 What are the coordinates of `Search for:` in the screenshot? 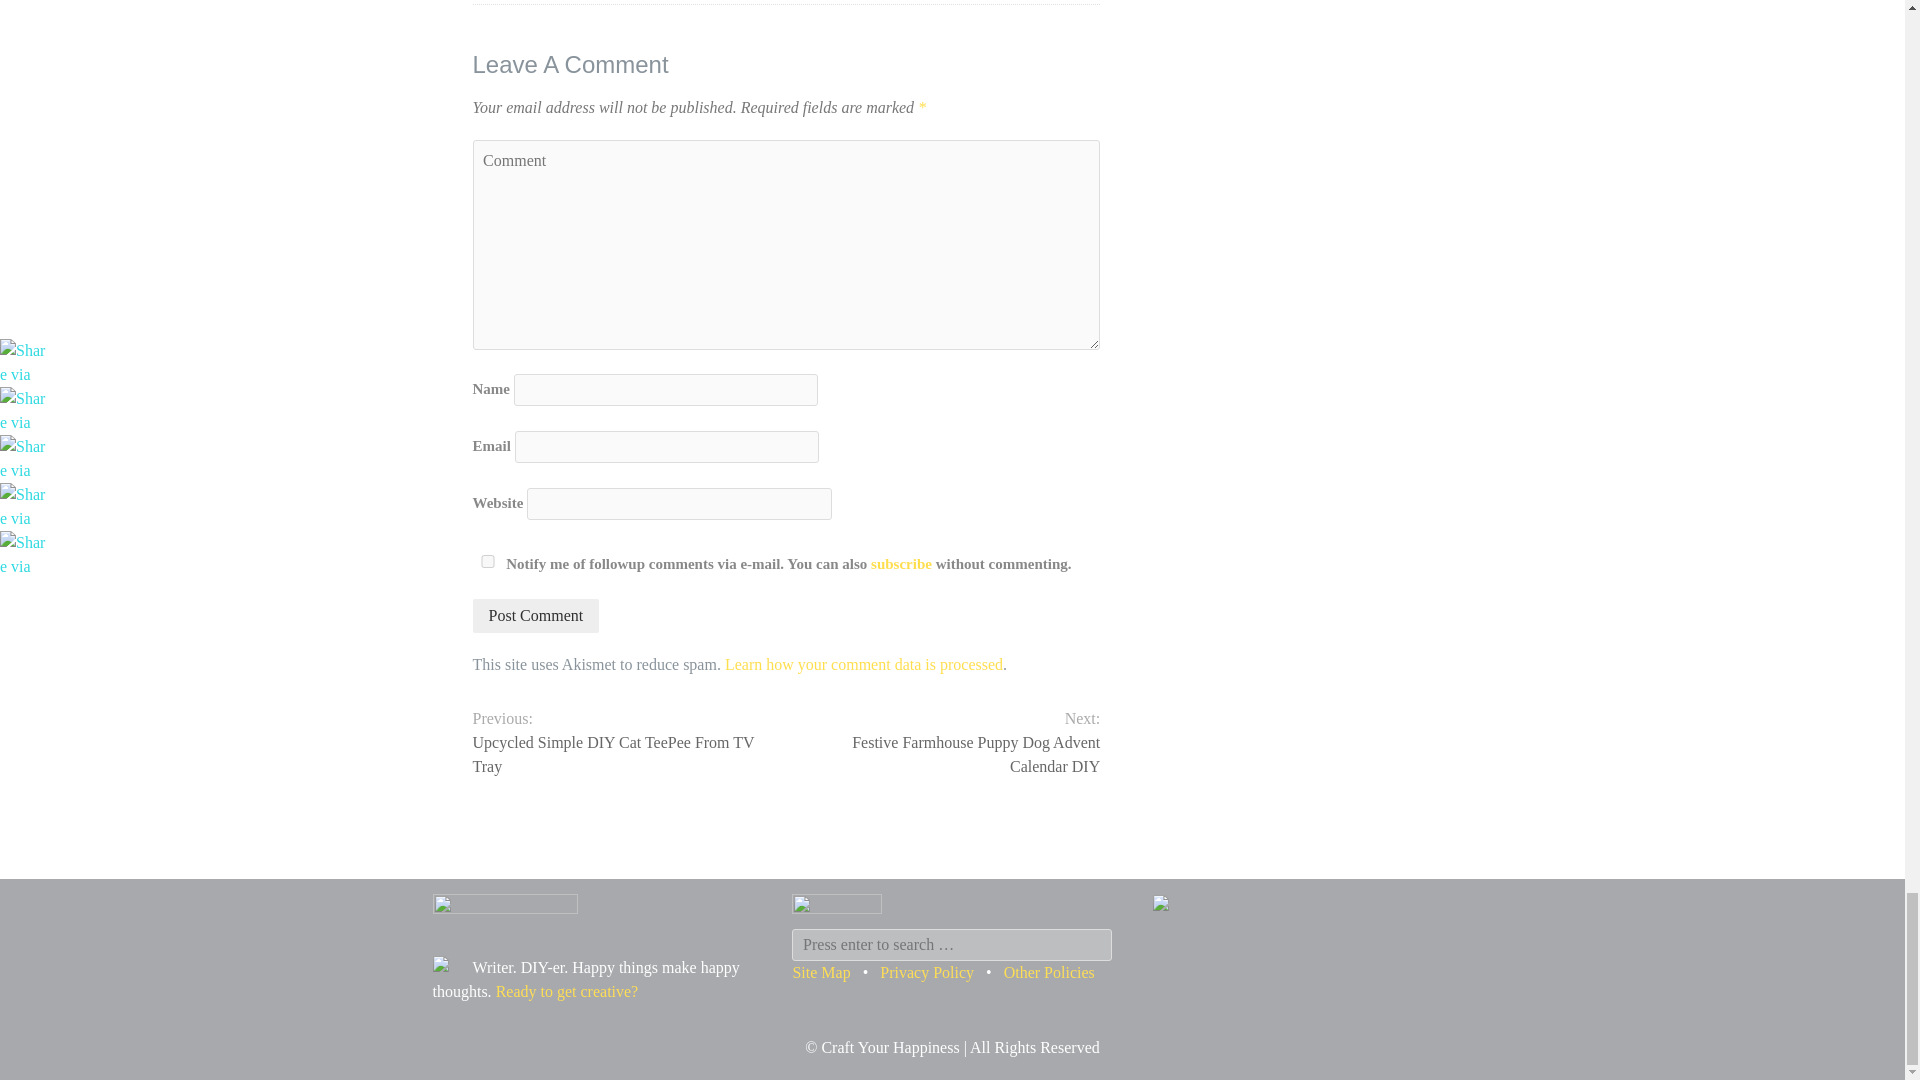 It's located at (951, 944).